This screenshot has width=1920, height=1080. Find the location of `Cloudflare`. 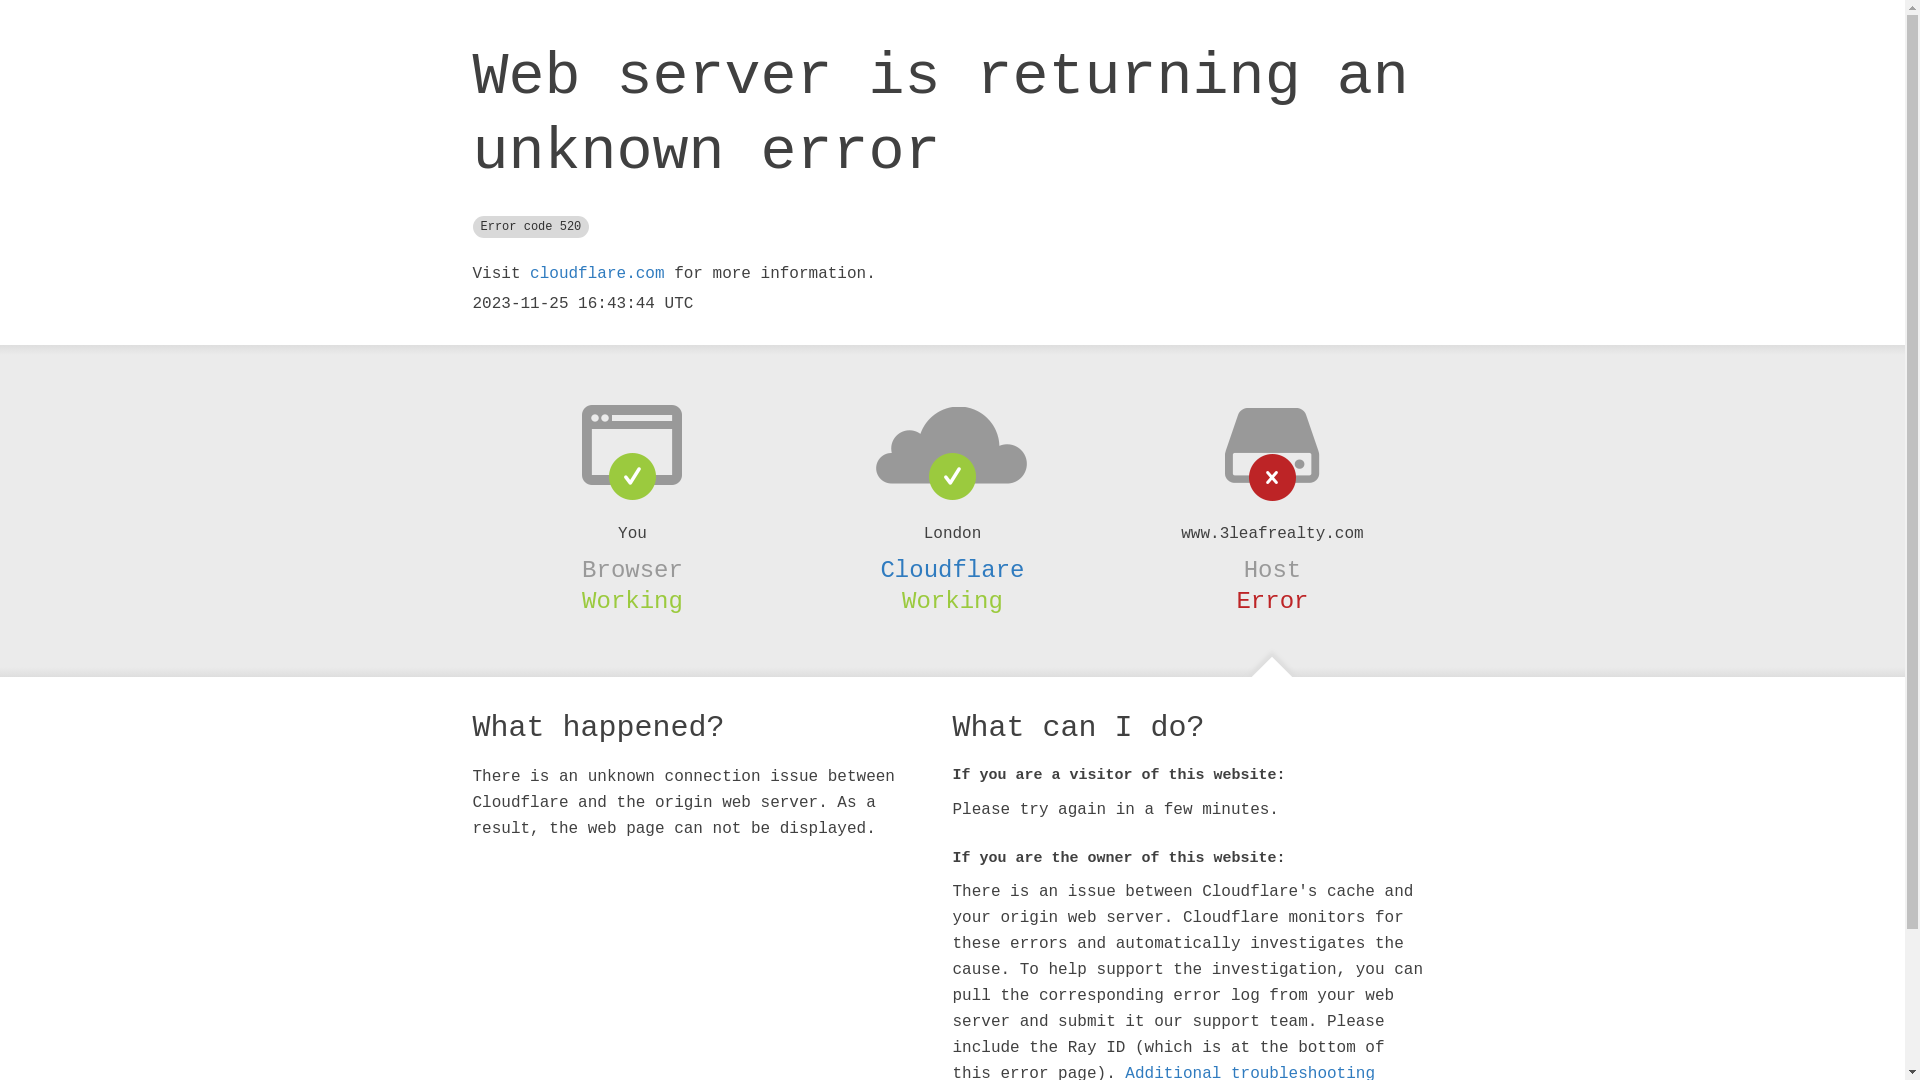

Cloudflare is located at coordinates (952, 570).